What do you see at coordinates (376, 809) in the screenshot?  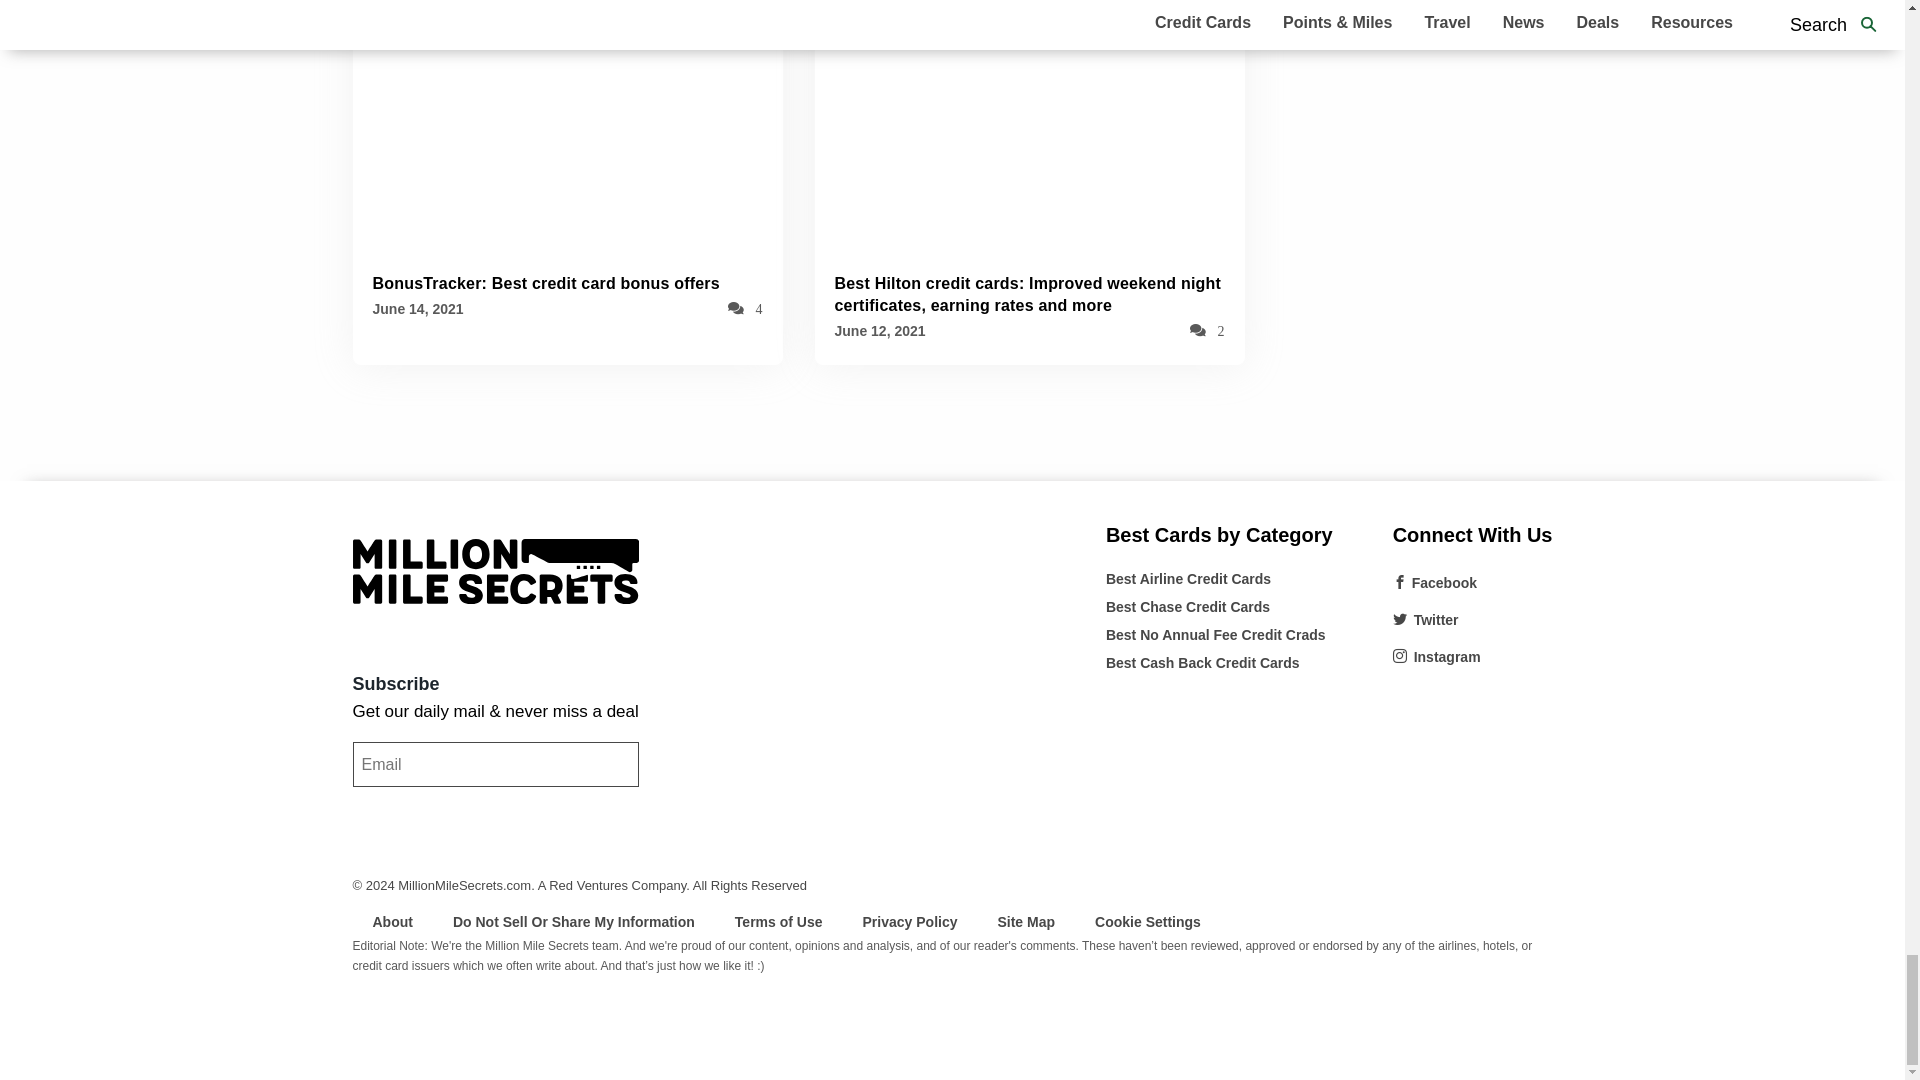 I see `Go` at bounding box center [376, 809].